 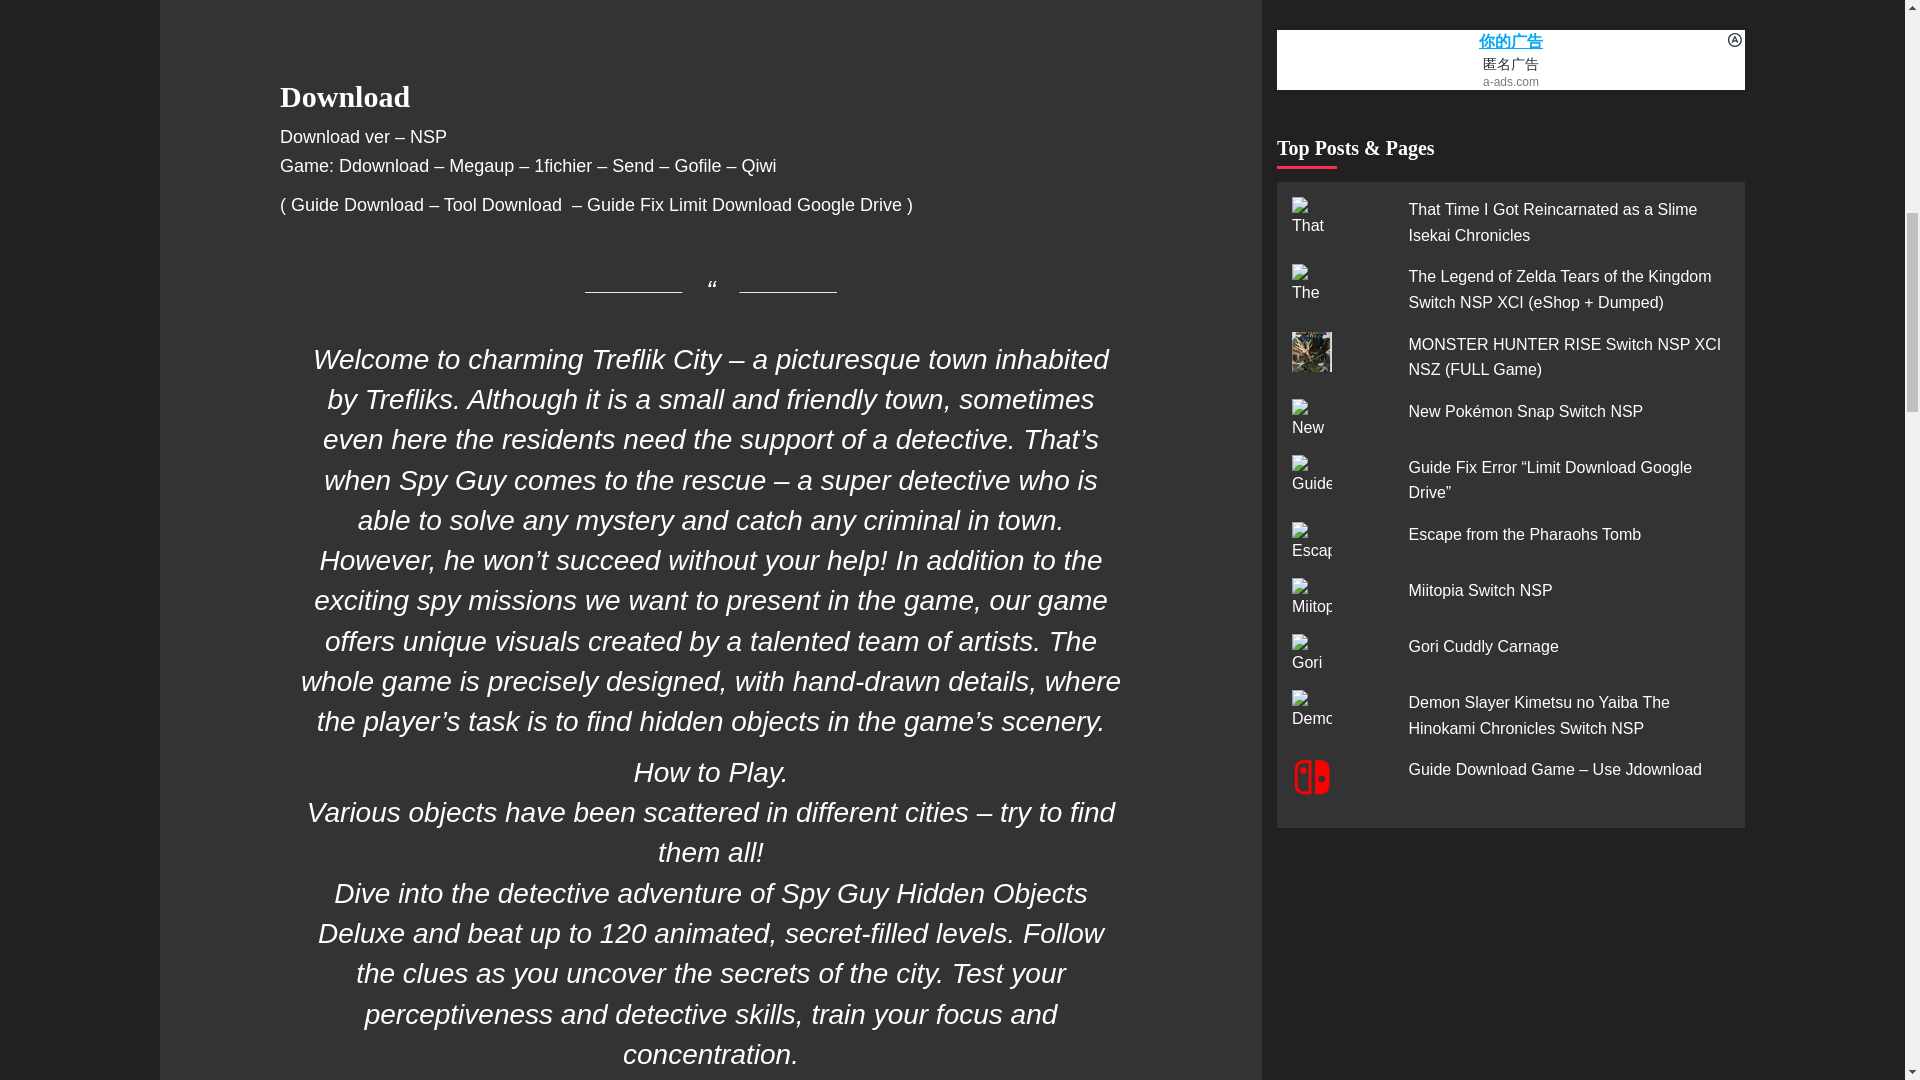 I want to click on Ddownload, so click(x=384, y=166).